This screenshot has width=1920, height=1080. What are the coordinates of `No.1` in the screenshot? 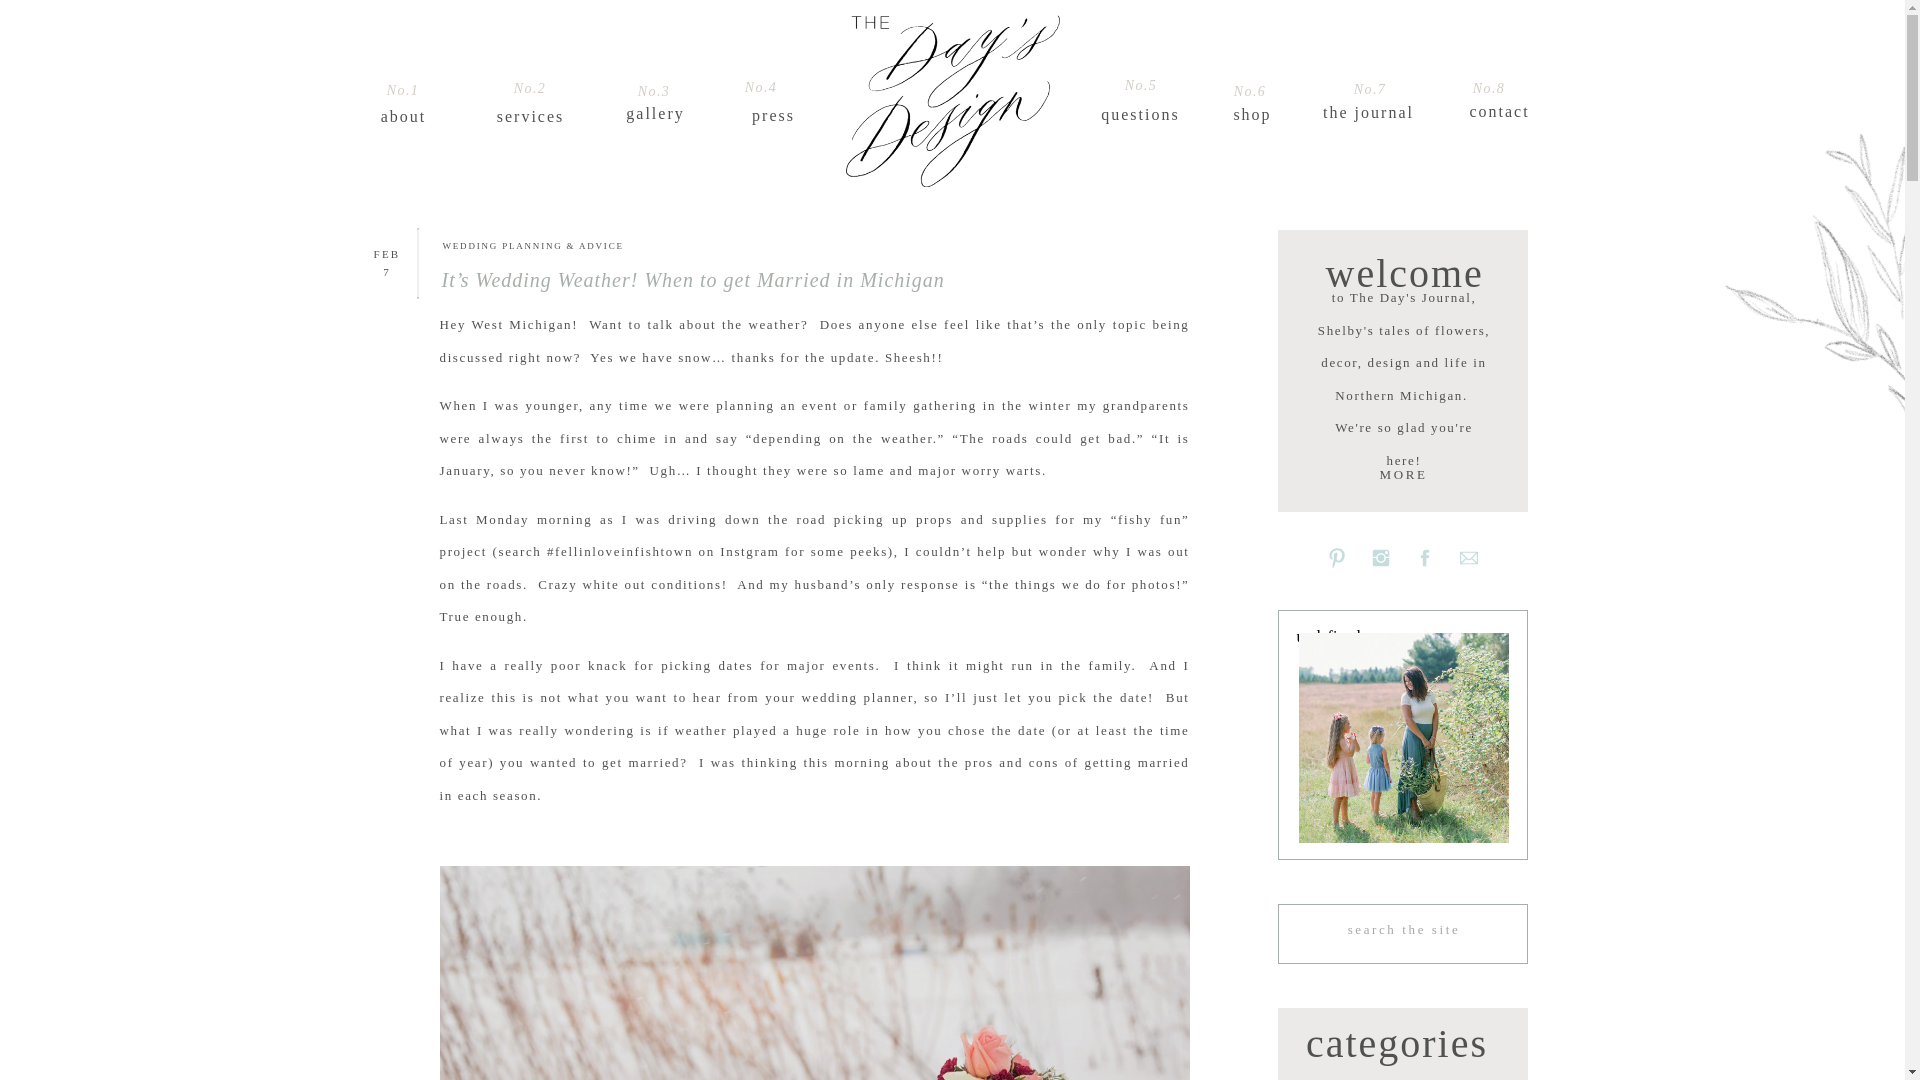 It's located at (402, 86).